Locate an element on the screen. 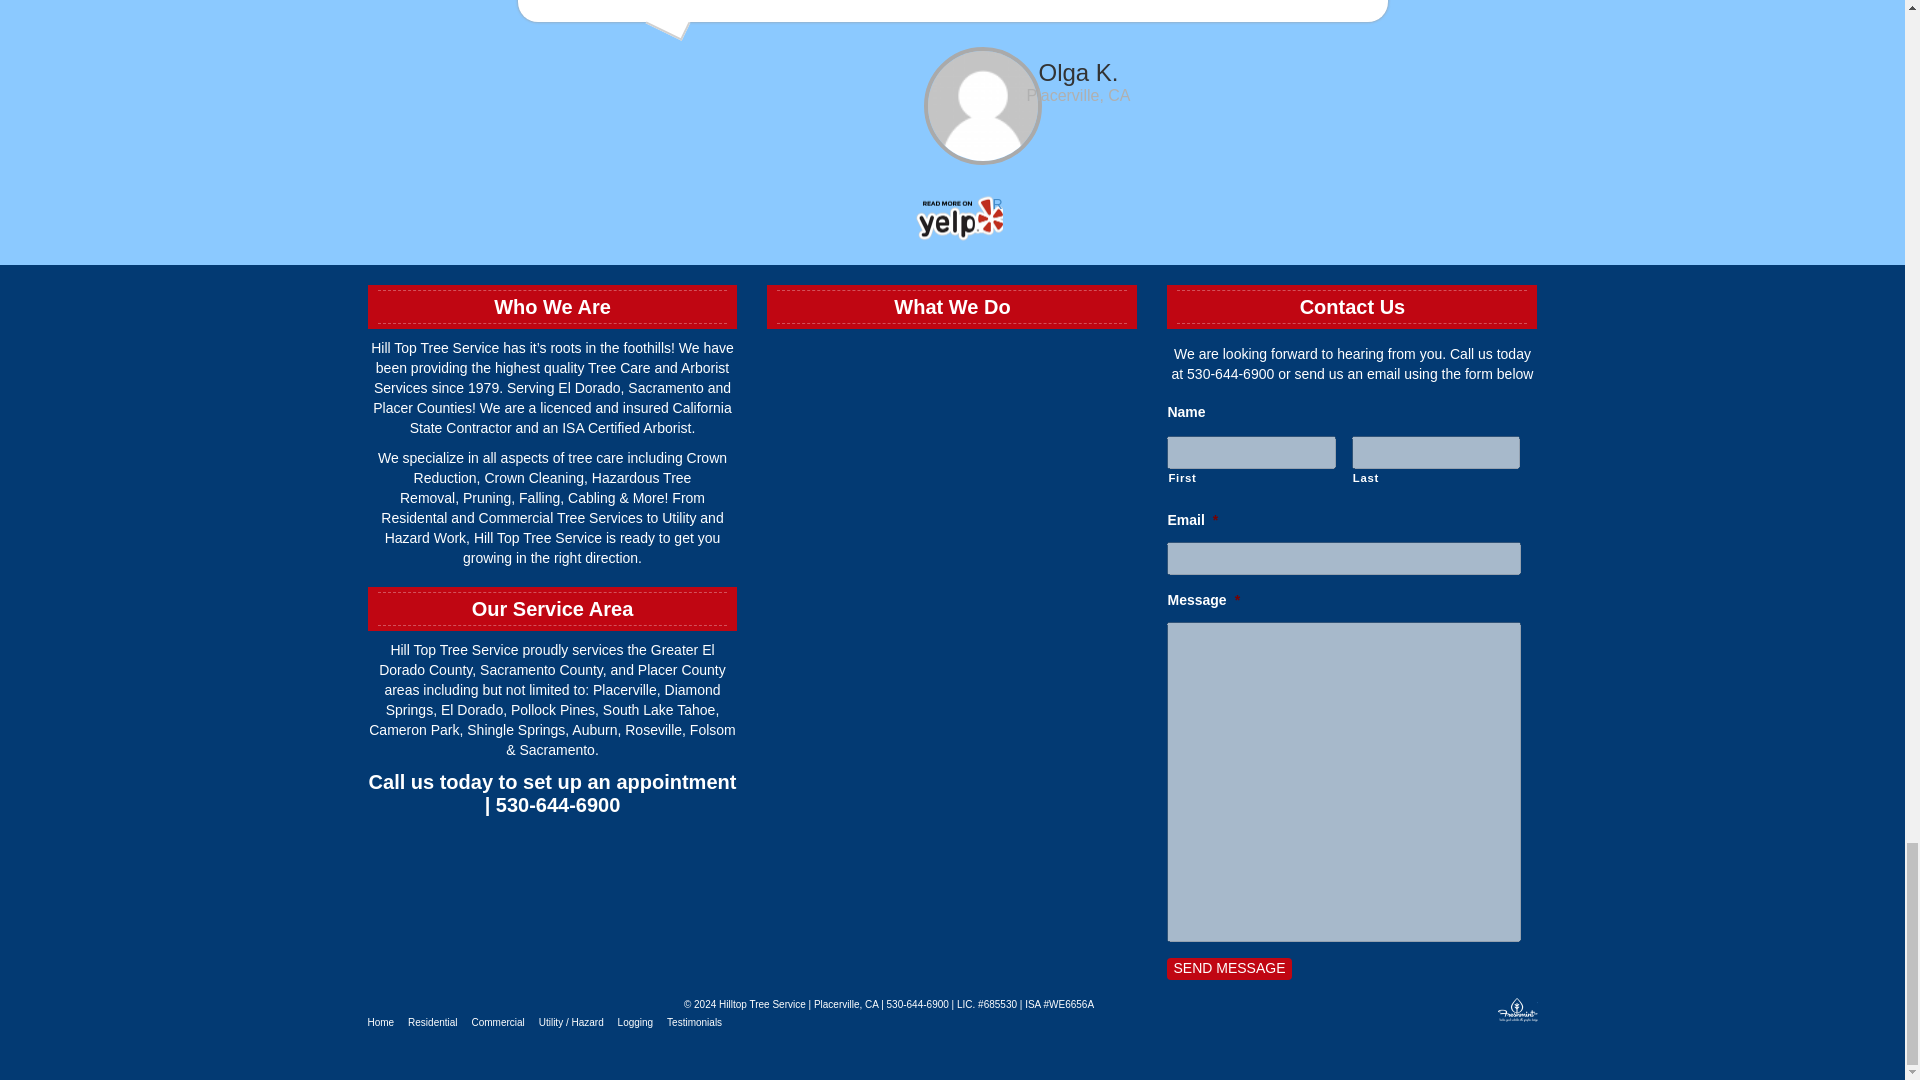 The image size is (1920, 1080). Testimonials is located at coordinates (694, 1022).